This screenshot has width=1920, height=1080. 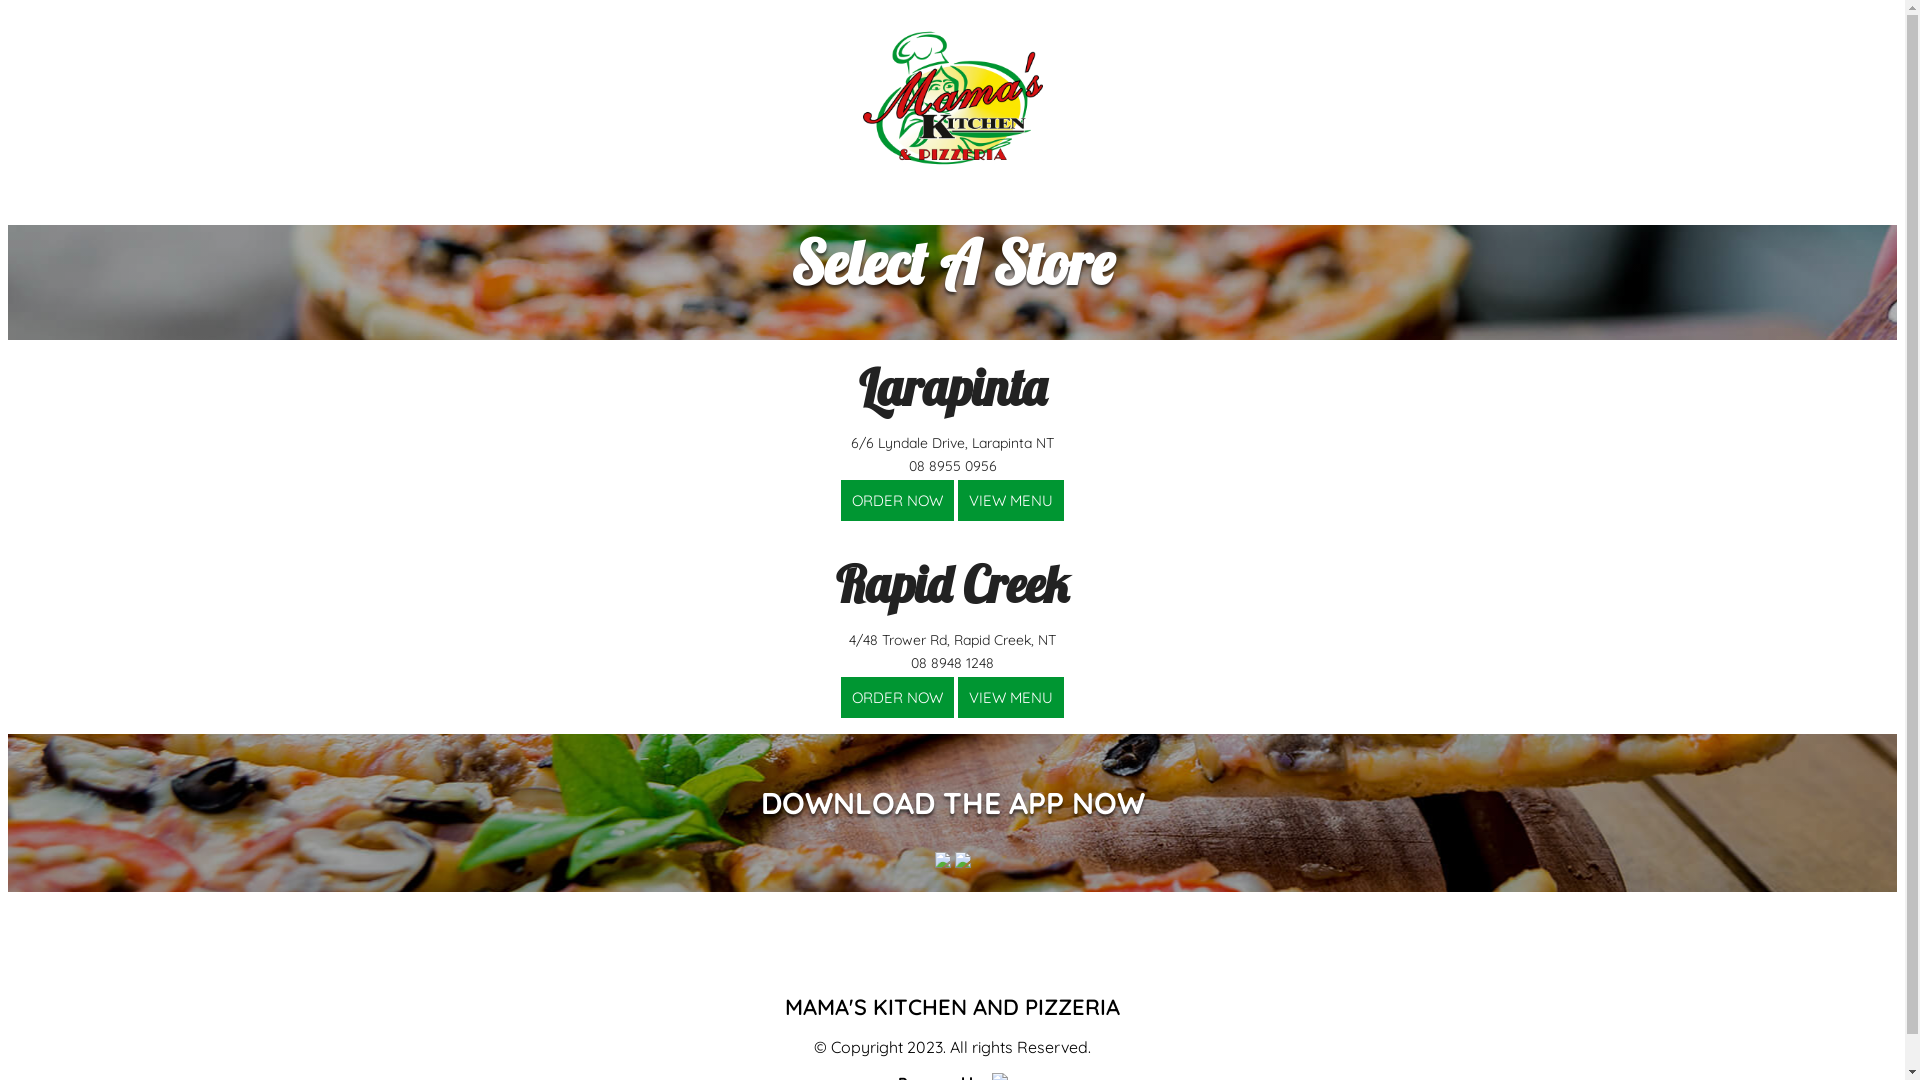 I want to click on VIEW MENU, so click(x=1011, y=697).